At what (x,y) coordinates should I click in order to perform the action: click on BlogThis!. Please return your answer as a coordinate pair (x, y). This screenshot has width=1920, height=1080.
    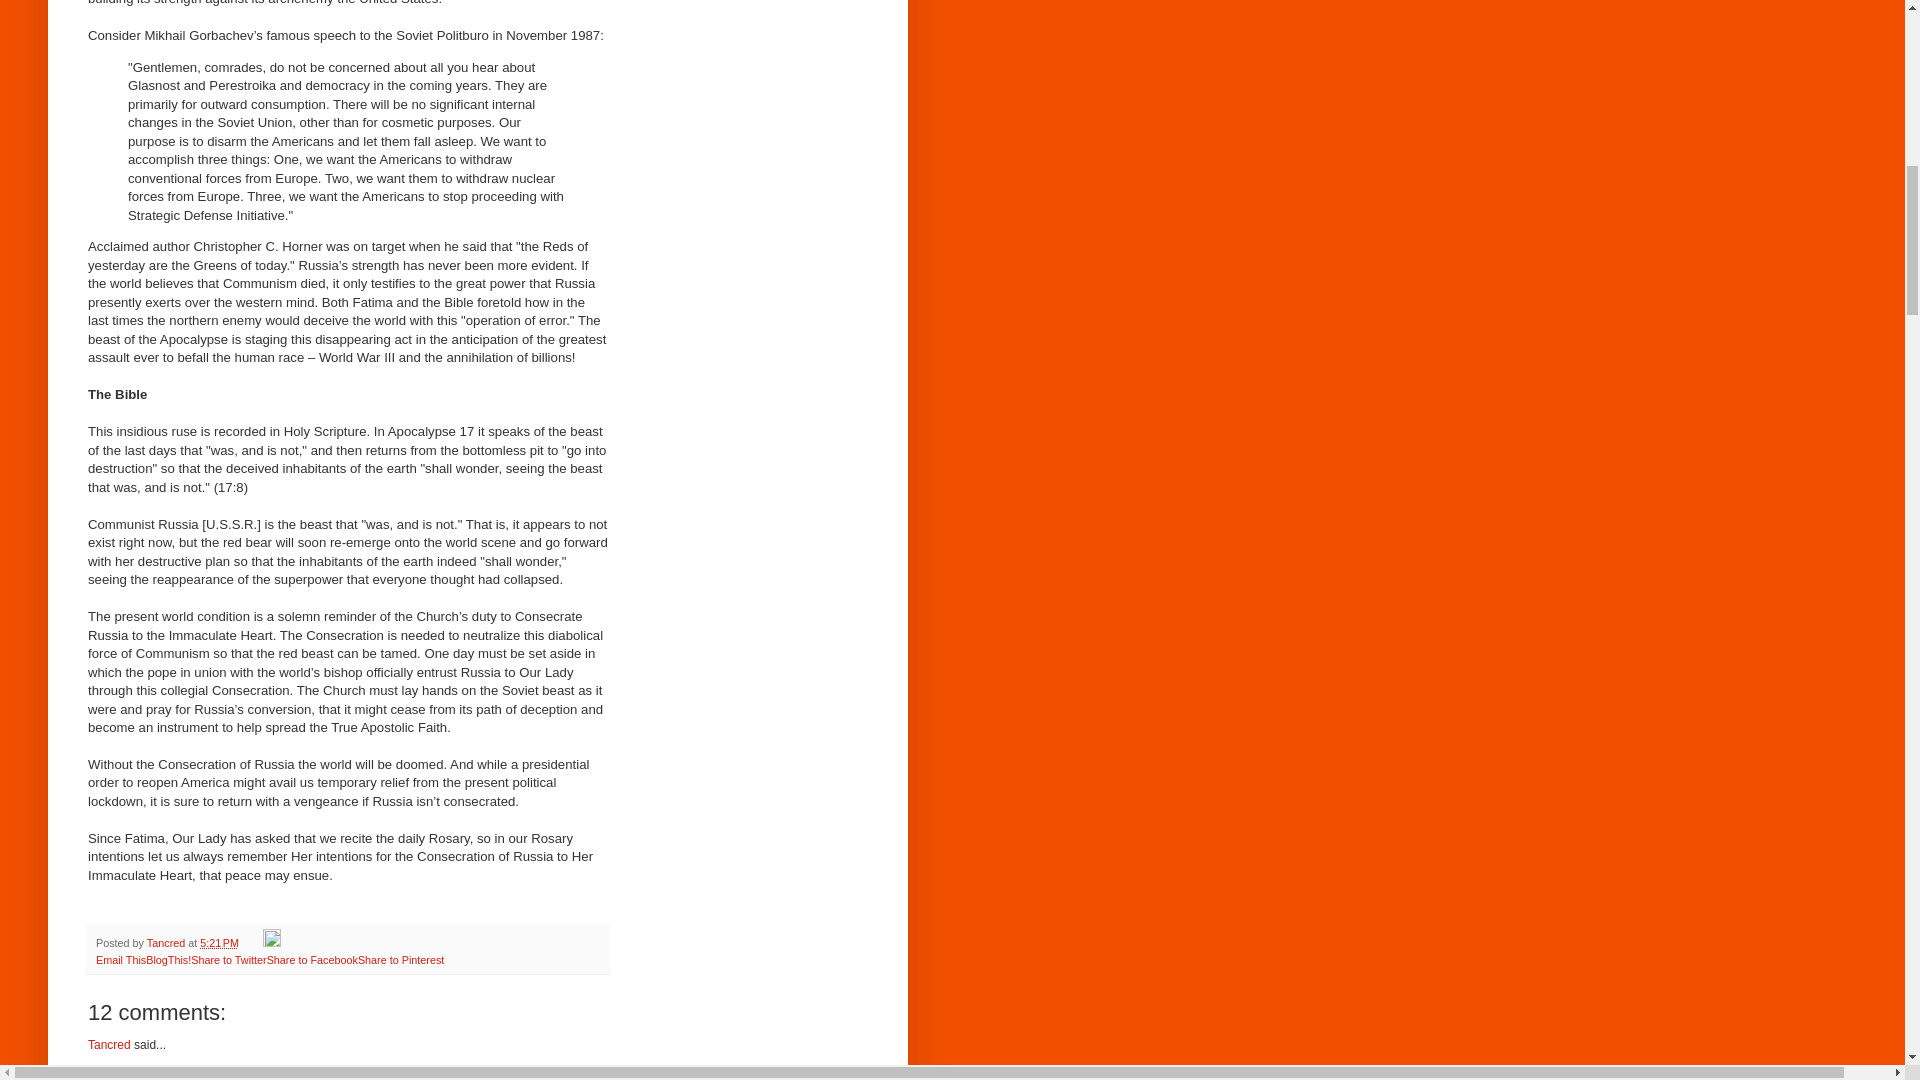
    Looking at the image, I should click on (168, 959).